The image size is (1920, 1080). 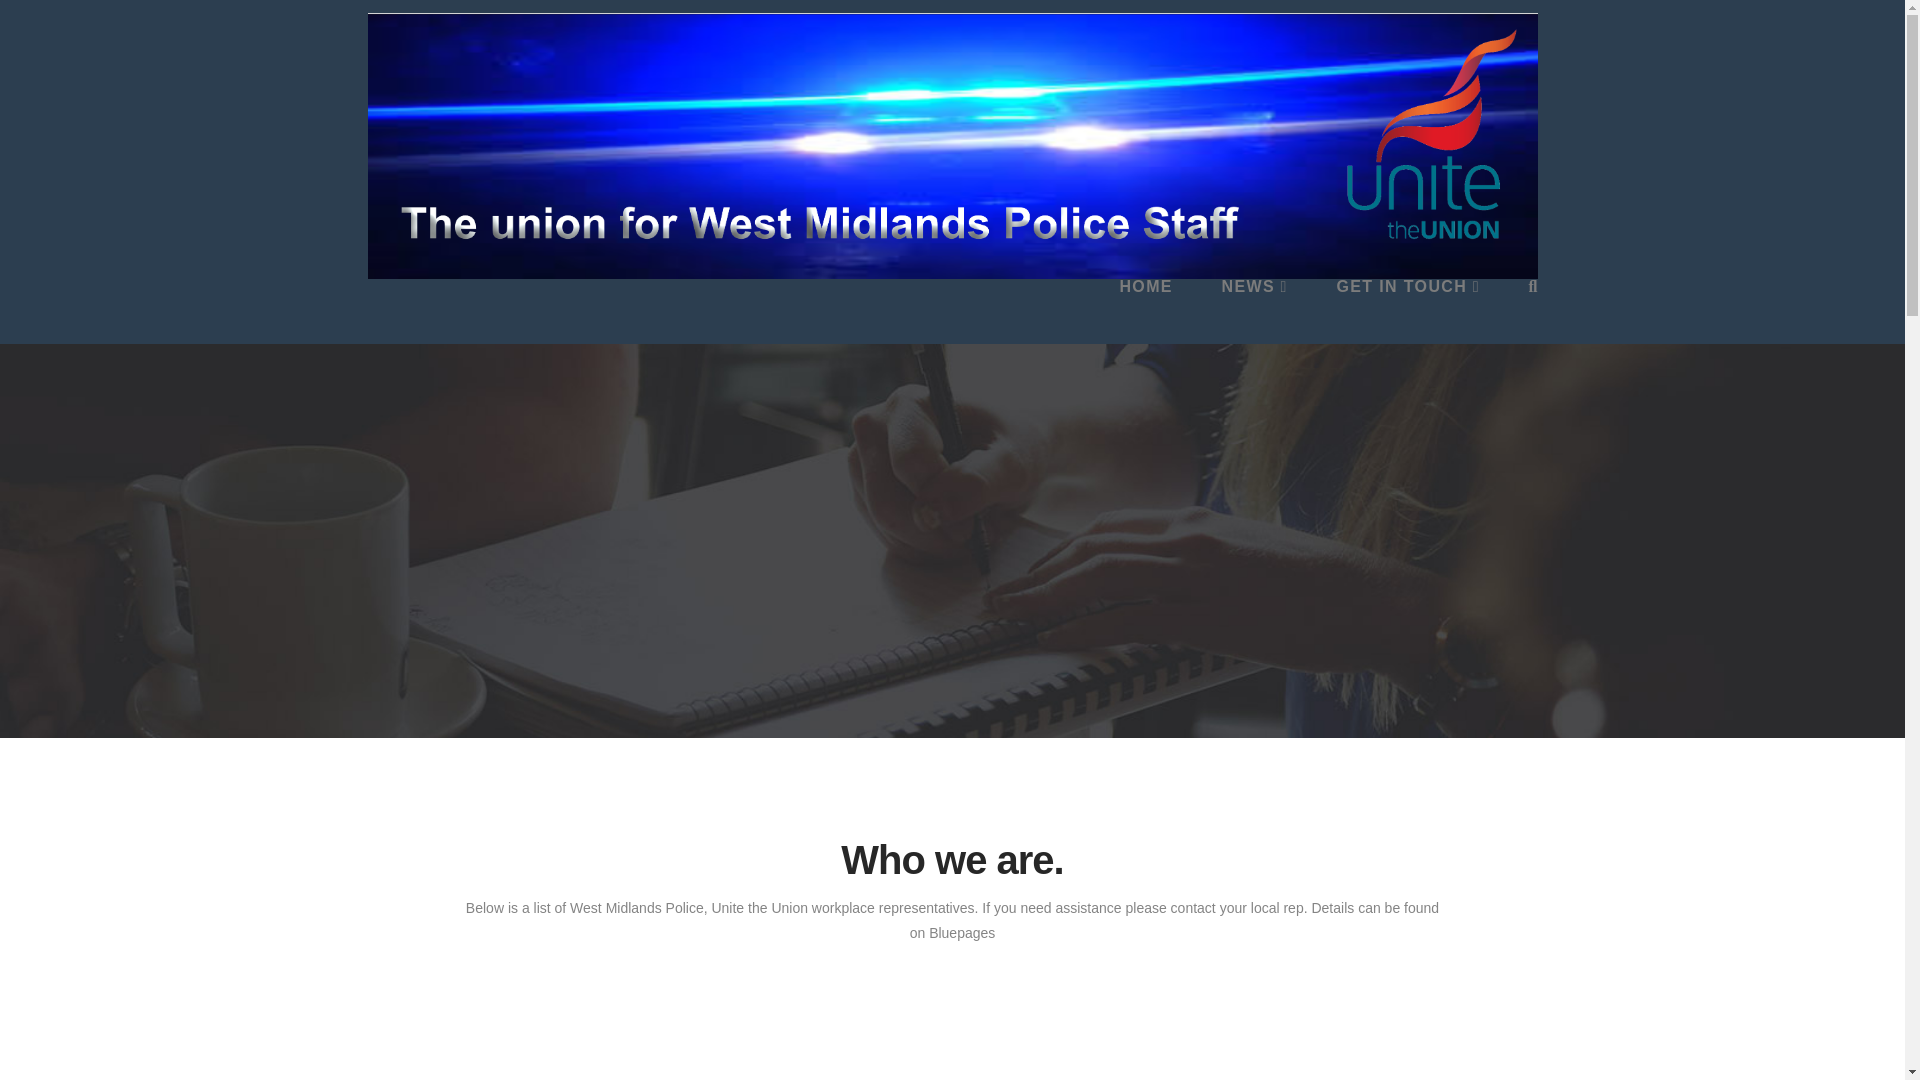 What do you see at coordinates (1254, 311) in the screenshot?
I see `NEWS` at bounding box center [1254, 311].